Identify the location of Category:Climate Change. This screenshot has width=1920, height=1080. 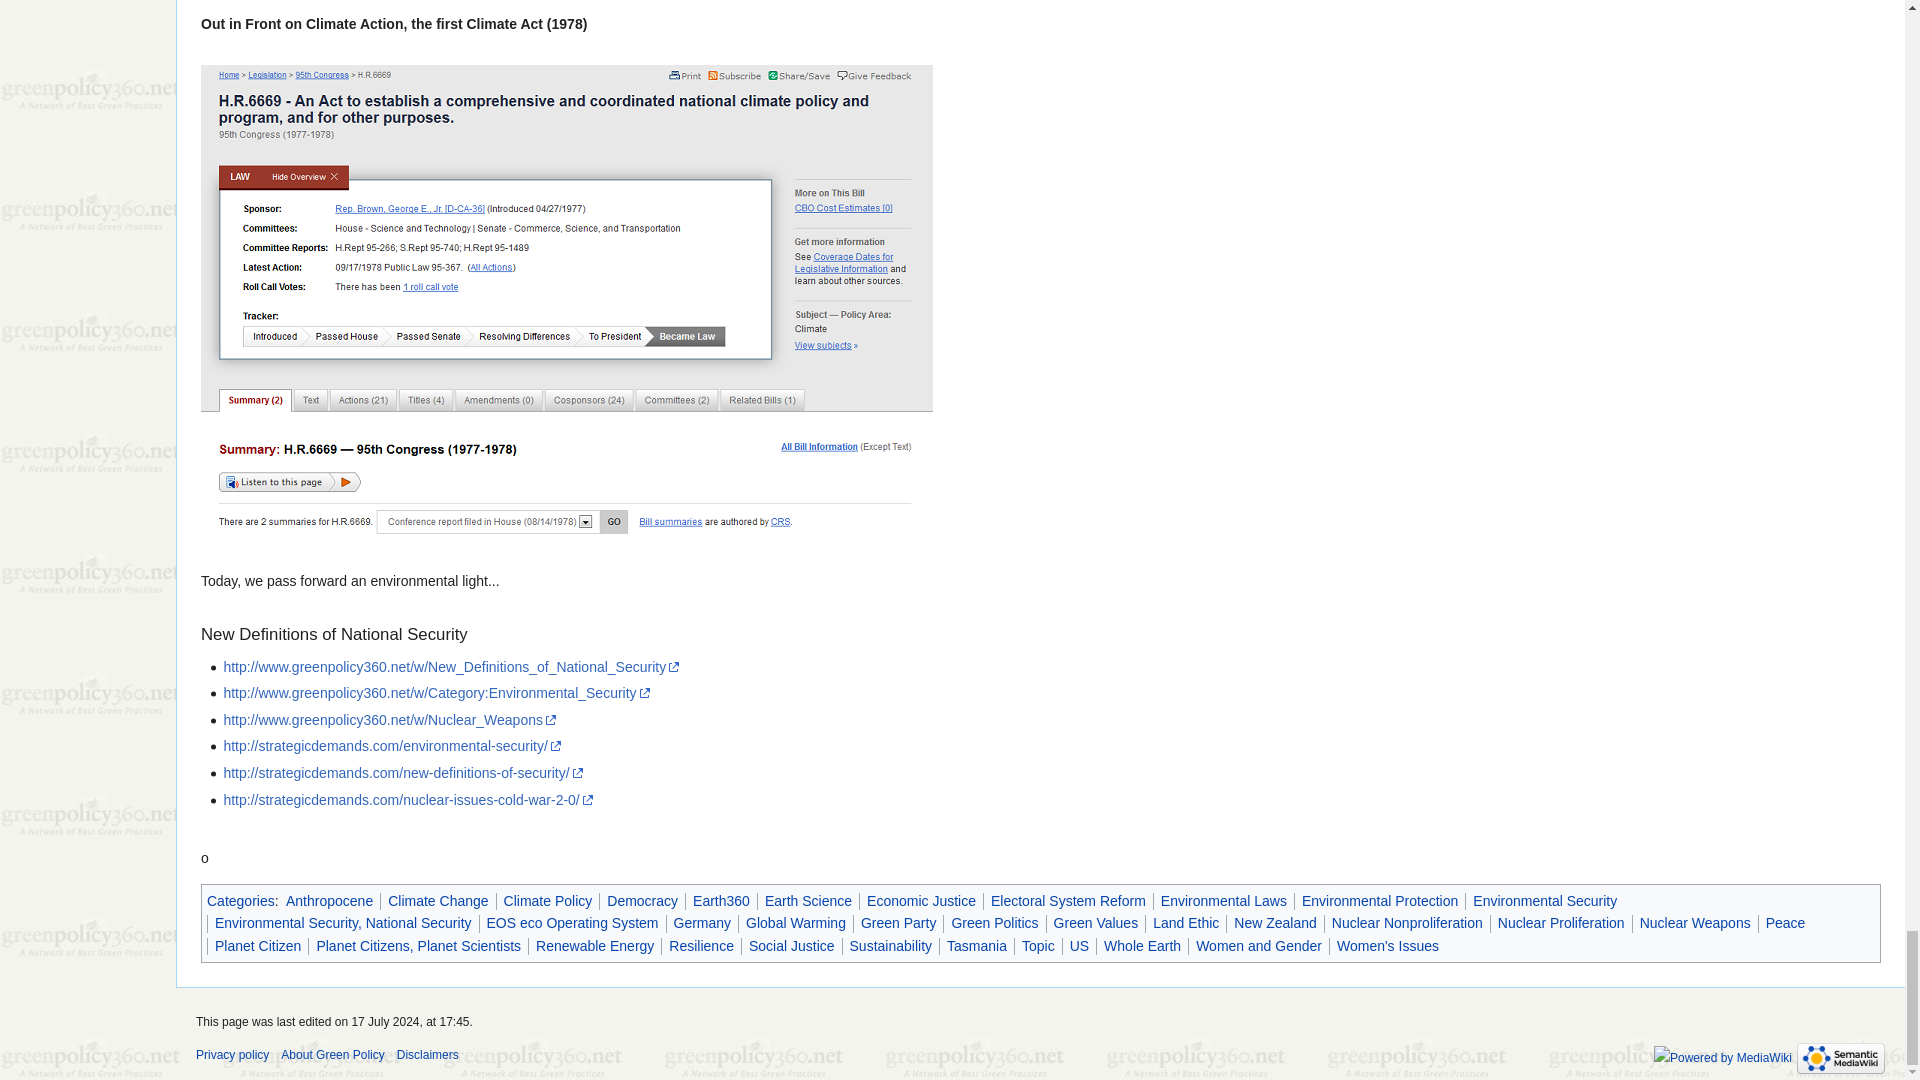
(437, 901).